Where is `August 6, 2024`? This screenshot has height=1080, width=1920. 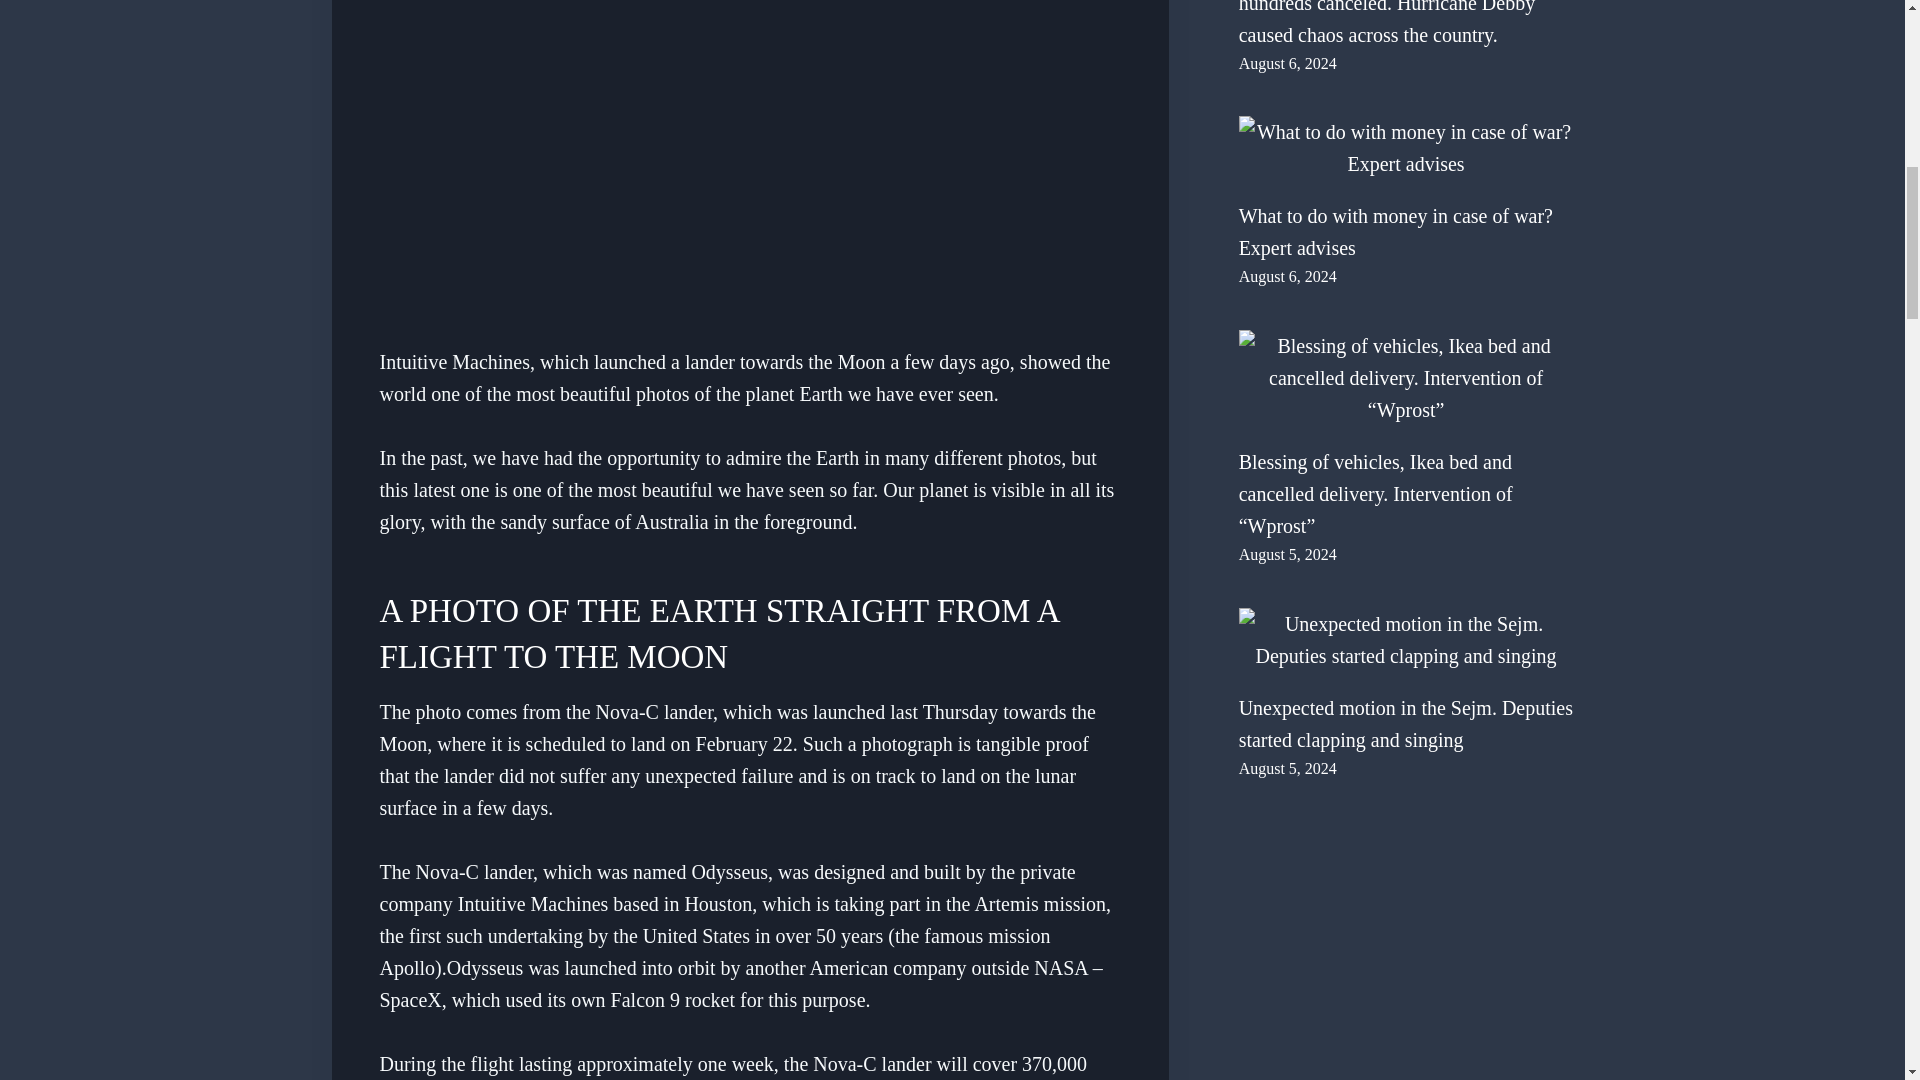
August 6, 2024 is located at coordinates (1287, 64).